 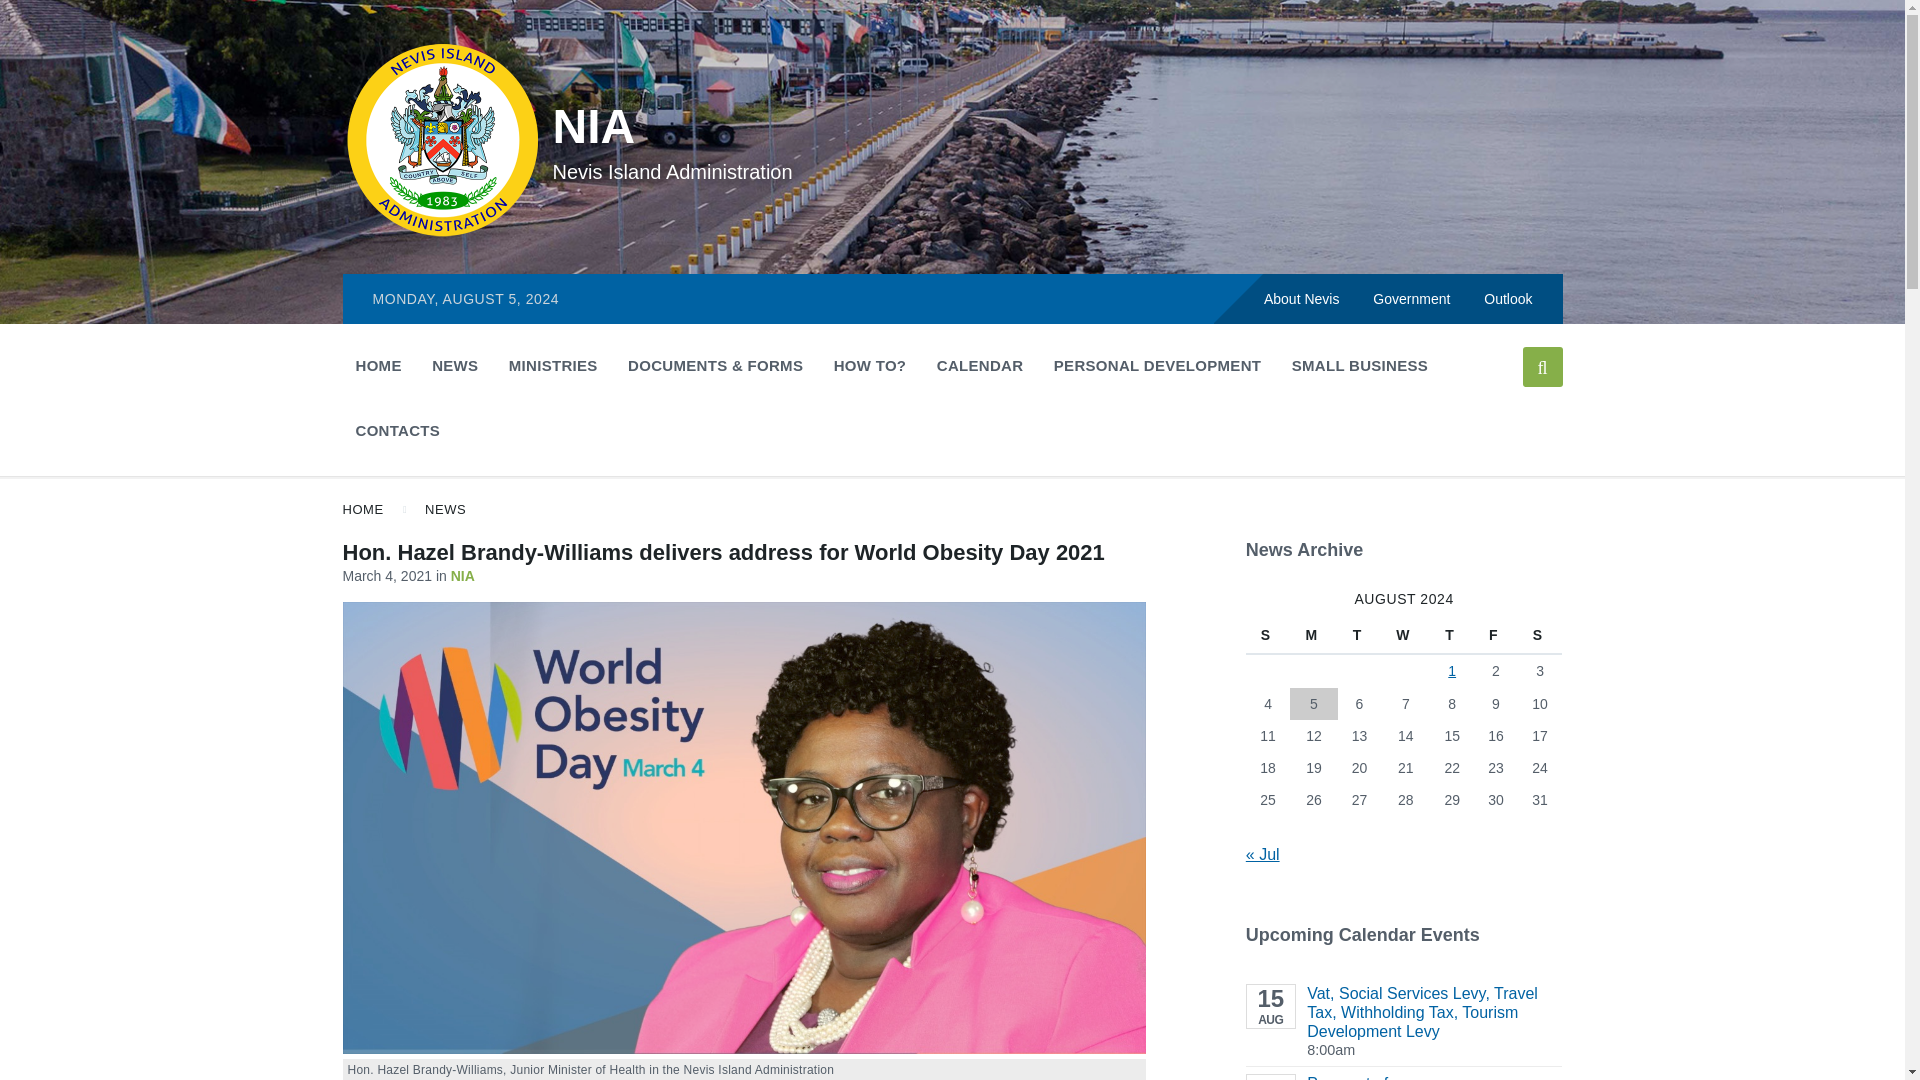 What do you see at coordinates (1452, 635) in the screenshot?
I see `Thursday` at bounding box center [1452, 635].